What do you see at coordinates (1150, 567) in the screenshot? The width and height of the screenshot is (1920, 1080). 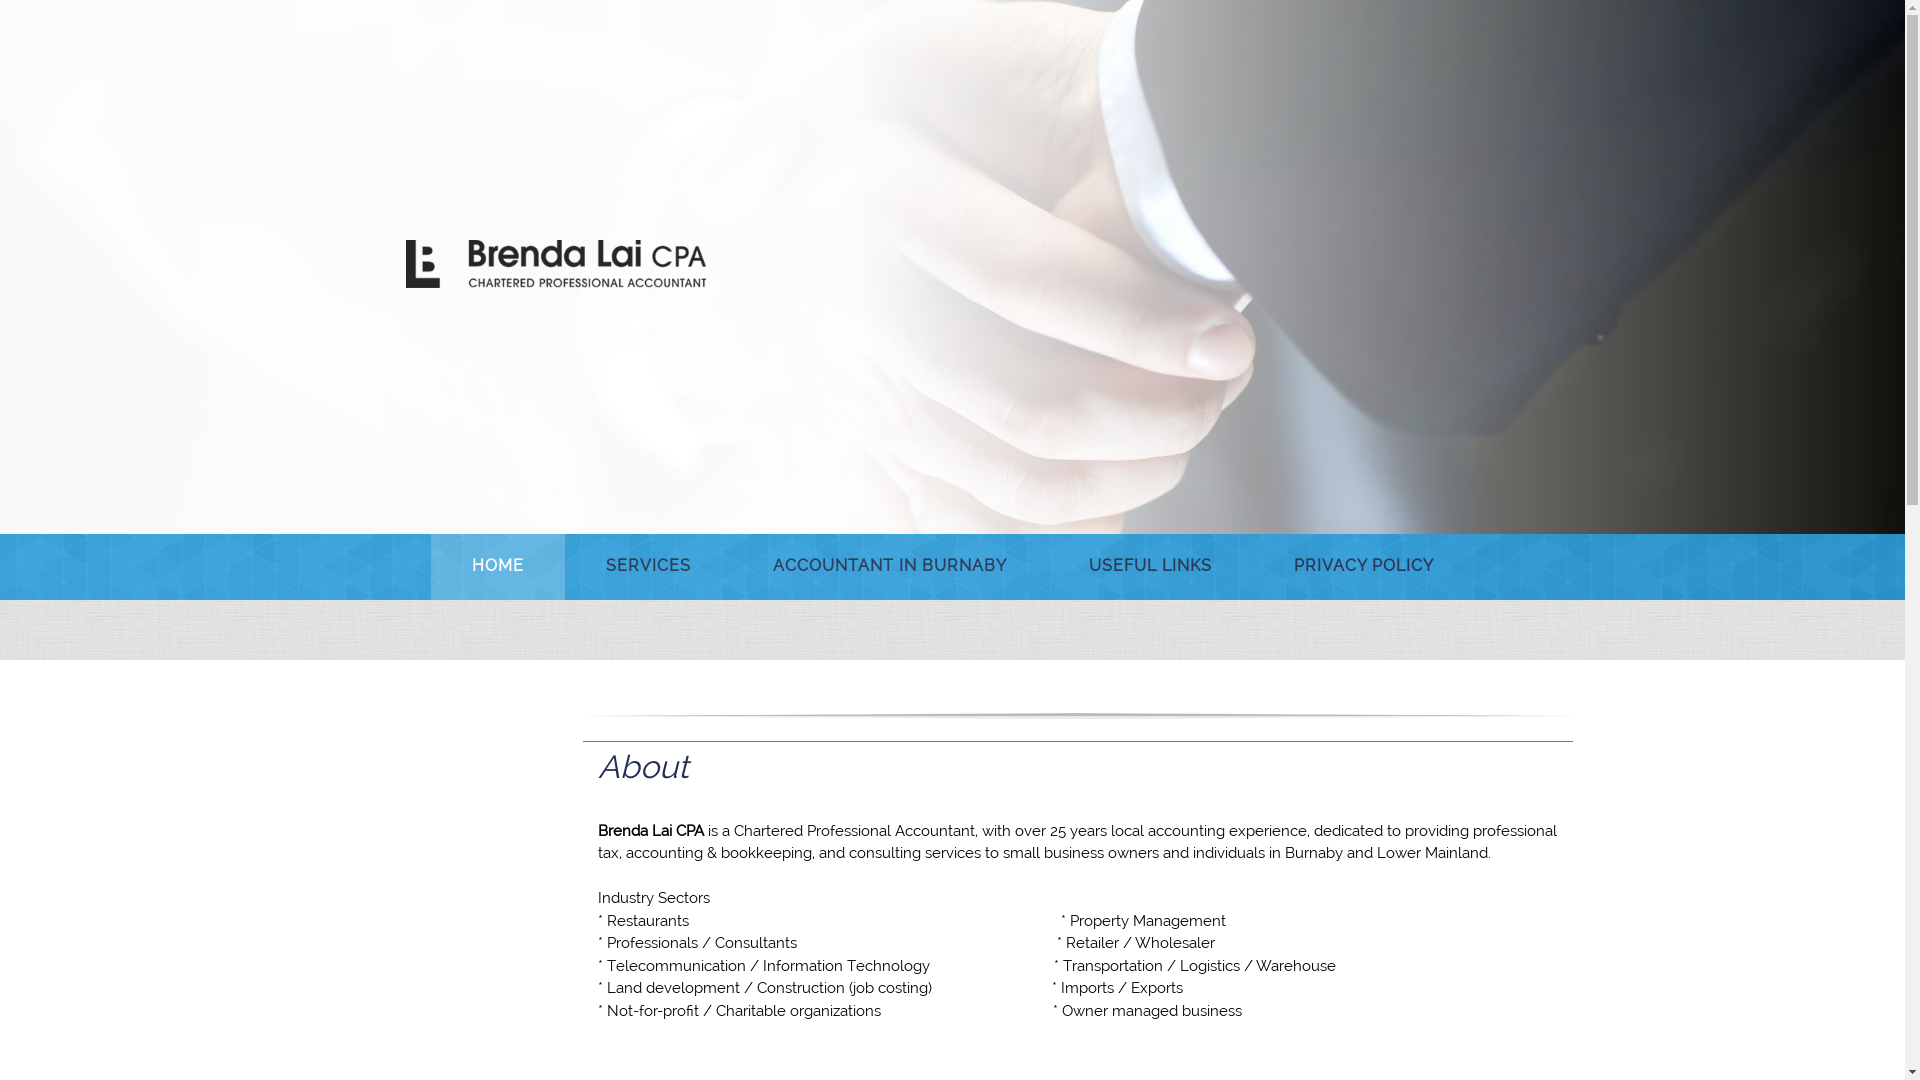 I see `USEFUL LINKS` at bounding box center [1150, 567].